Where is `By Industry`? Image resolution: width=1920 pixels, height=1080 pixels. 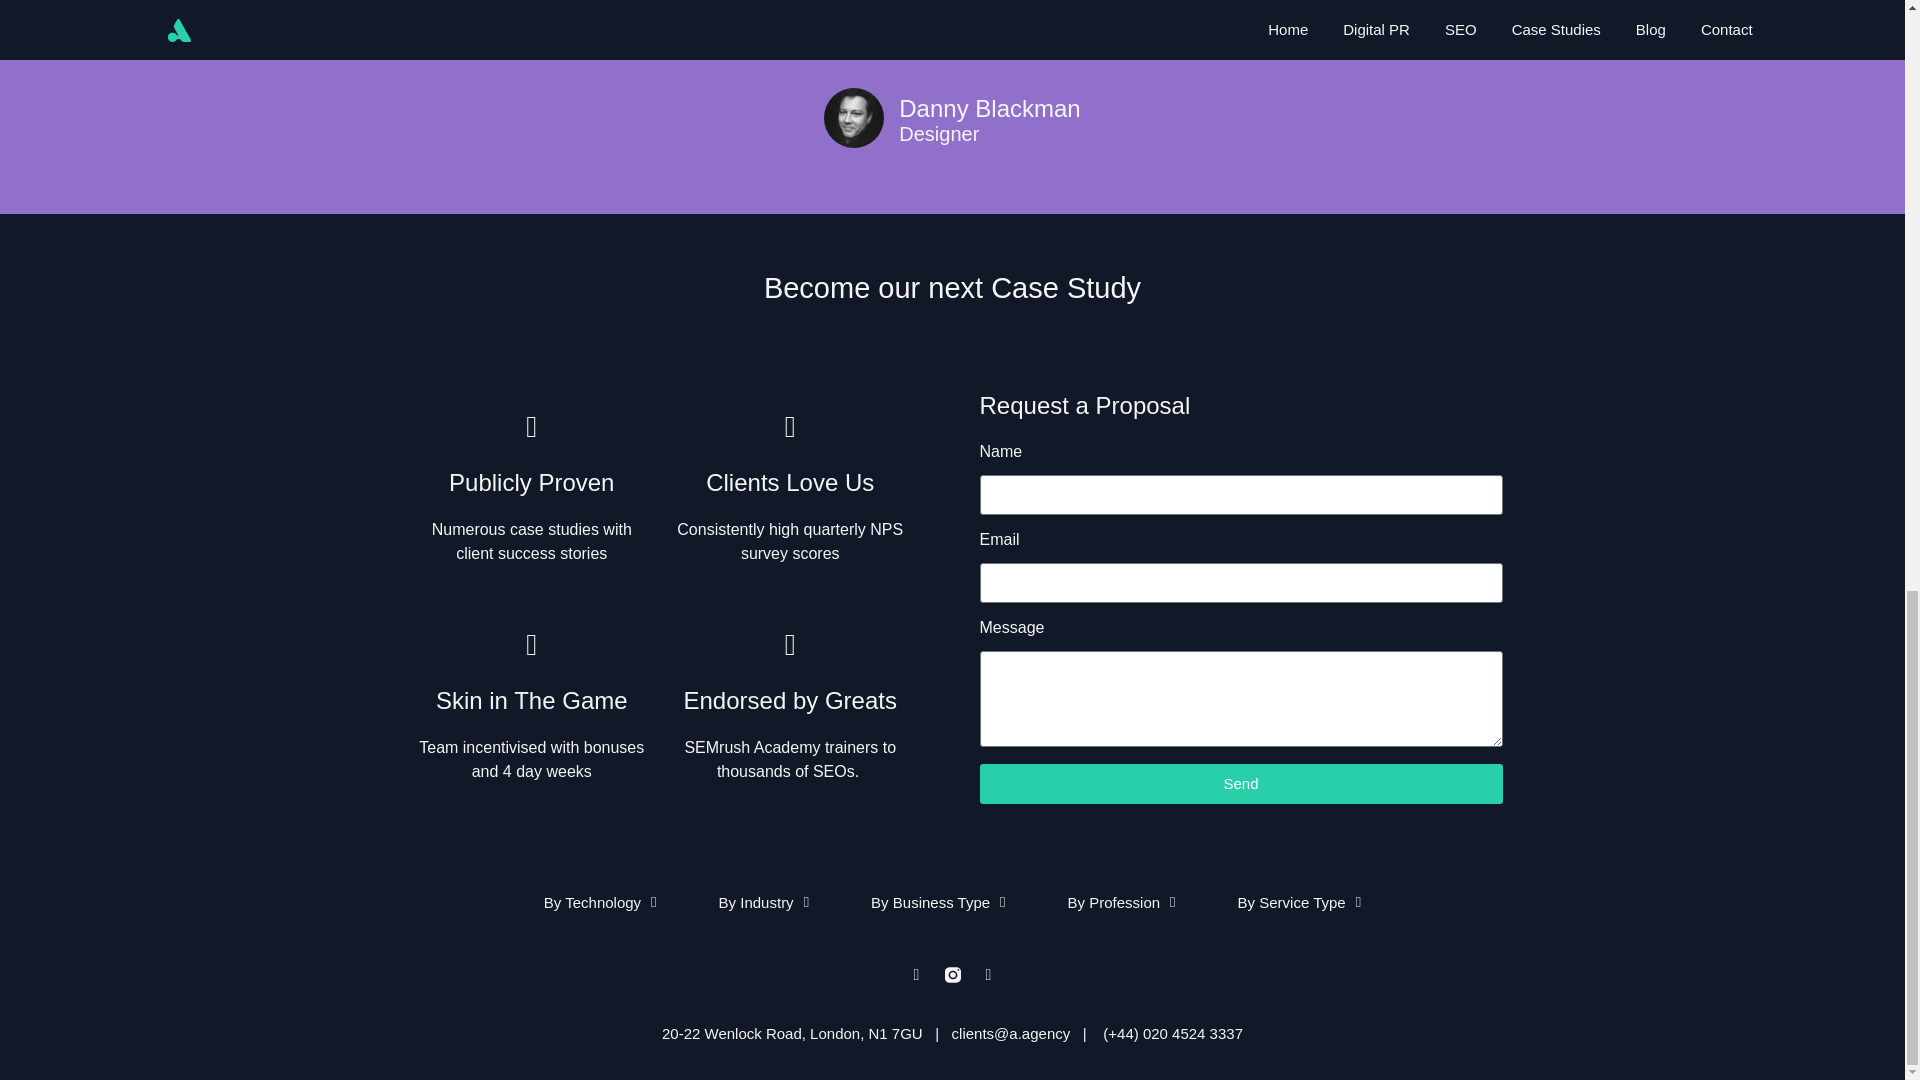 By Industry is located at coordinates (764, 903).